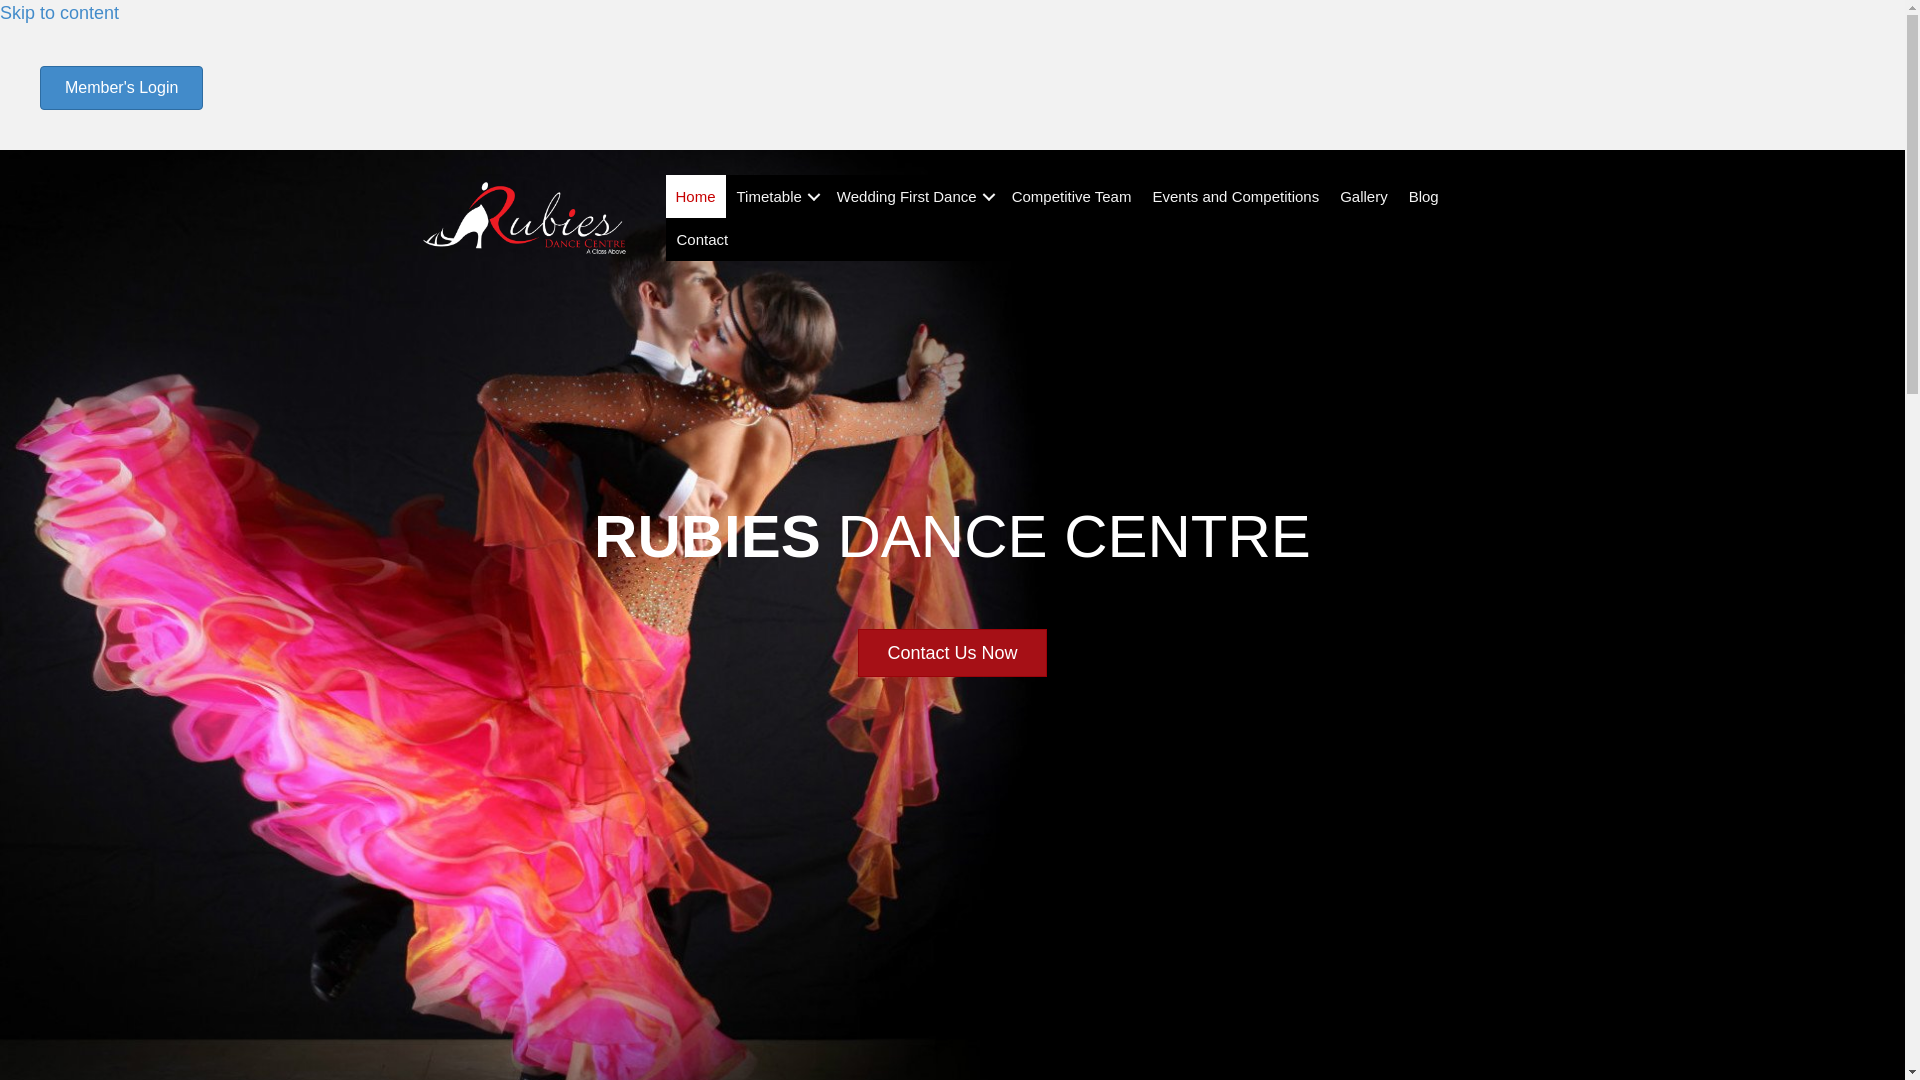 This screenshot has width=1920, height=1080. I want to click on Blog, so click(1424, 196).